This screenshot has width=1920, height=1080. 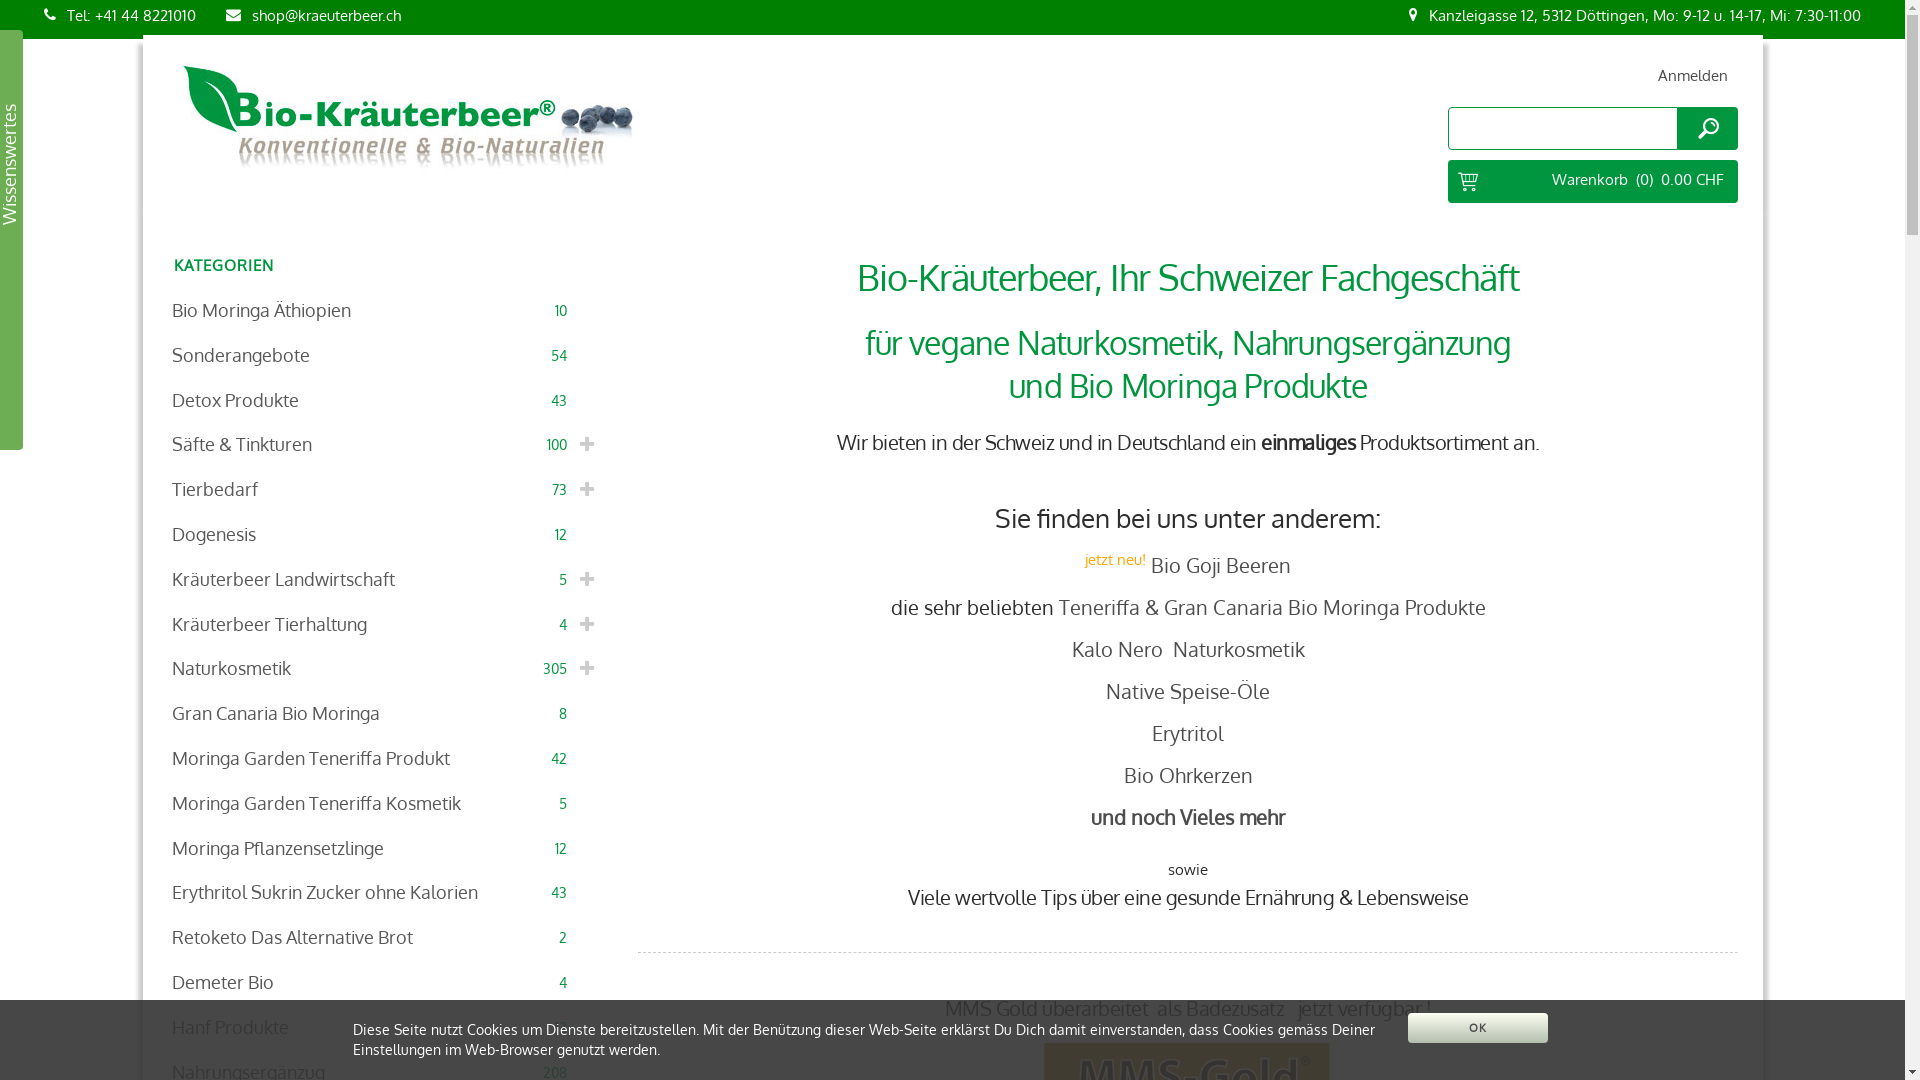 What do you see at coordinates (387, 938) in the screenshot?
I see `Retoketo Das Alternative Brot
2` at bounding box center [387, 938].